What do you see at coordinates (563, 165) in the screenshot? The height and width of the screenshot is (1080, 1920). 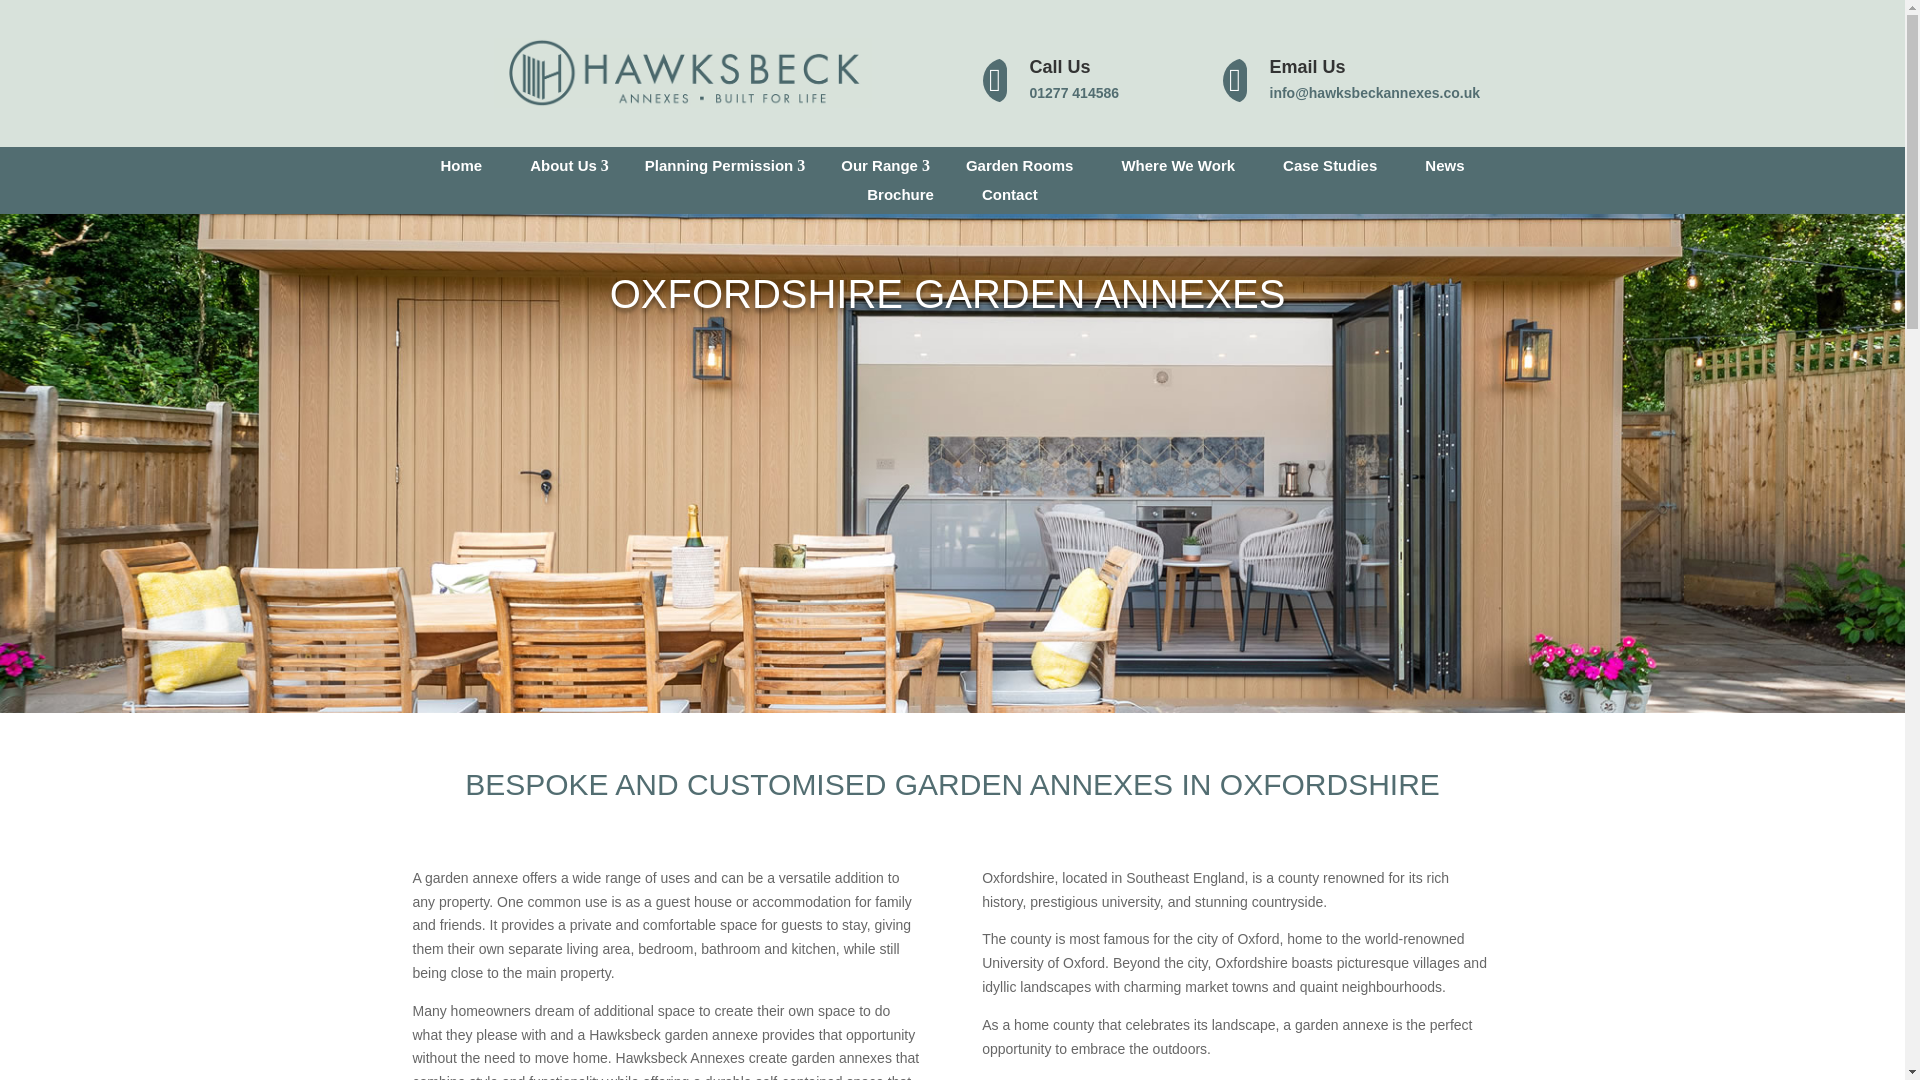 I see `About Us` at bounding box center [563, 165].